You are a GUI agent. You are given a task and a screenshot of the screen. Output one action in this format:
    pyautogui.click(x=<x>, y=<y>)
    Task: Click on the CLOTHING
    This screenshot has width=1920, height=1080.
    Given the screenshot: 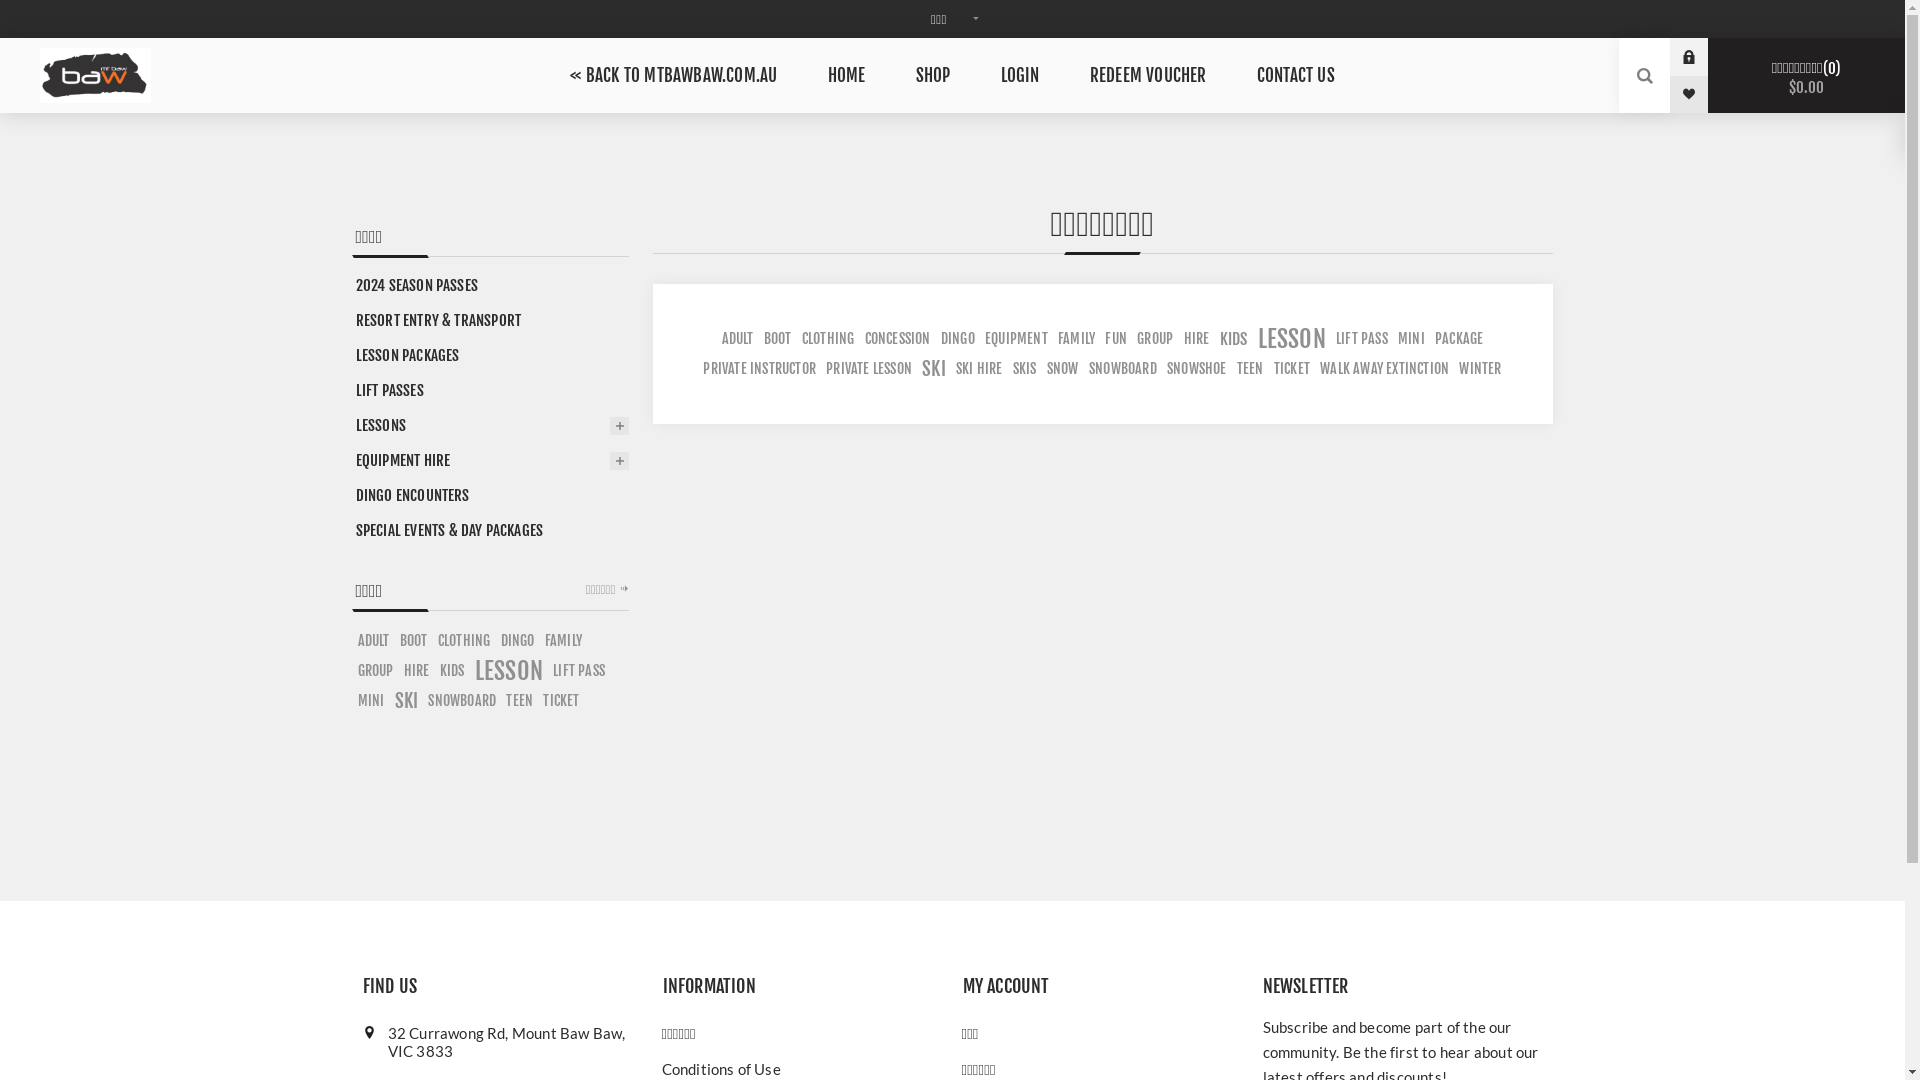 What is the action you would take?
    pyautogui.click(x=464, y=641)
    